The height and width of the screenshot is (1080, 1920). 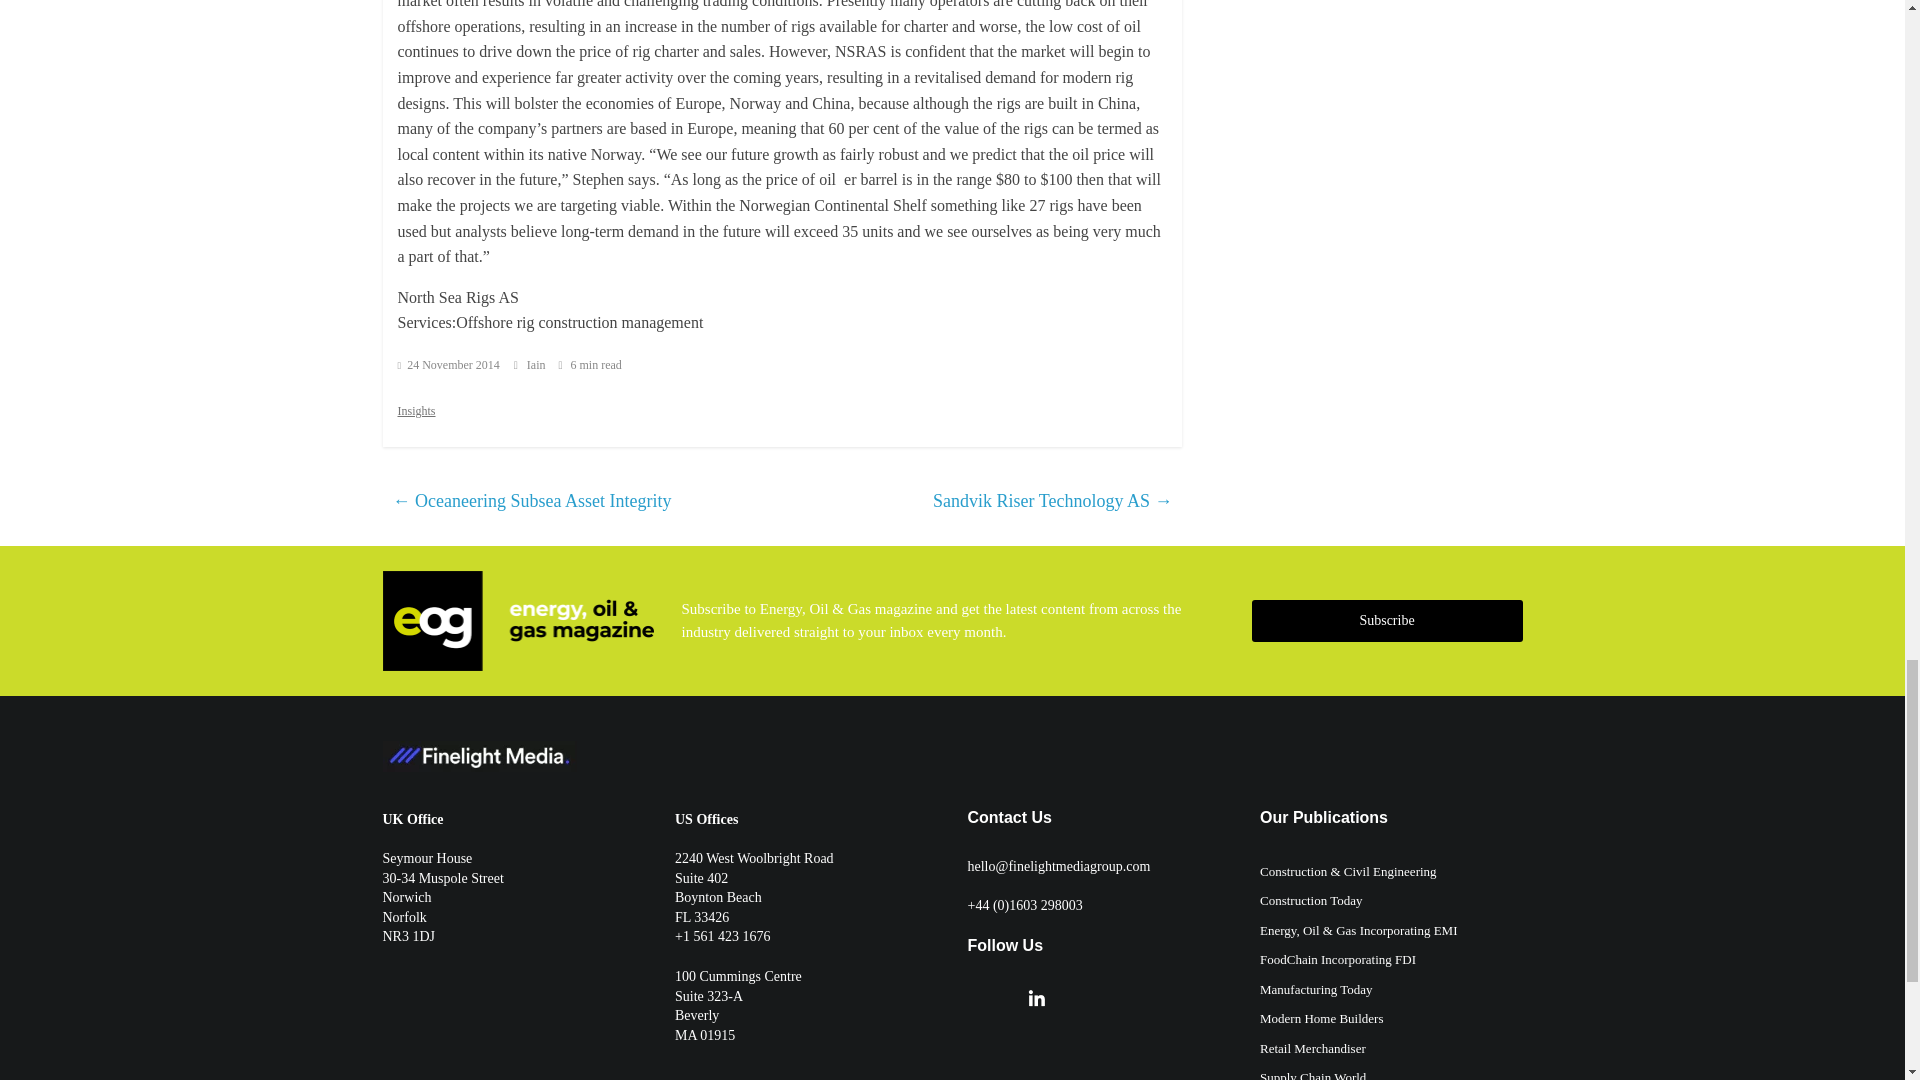 I want to click on 24 November 2014, so click(x=448, y=364).